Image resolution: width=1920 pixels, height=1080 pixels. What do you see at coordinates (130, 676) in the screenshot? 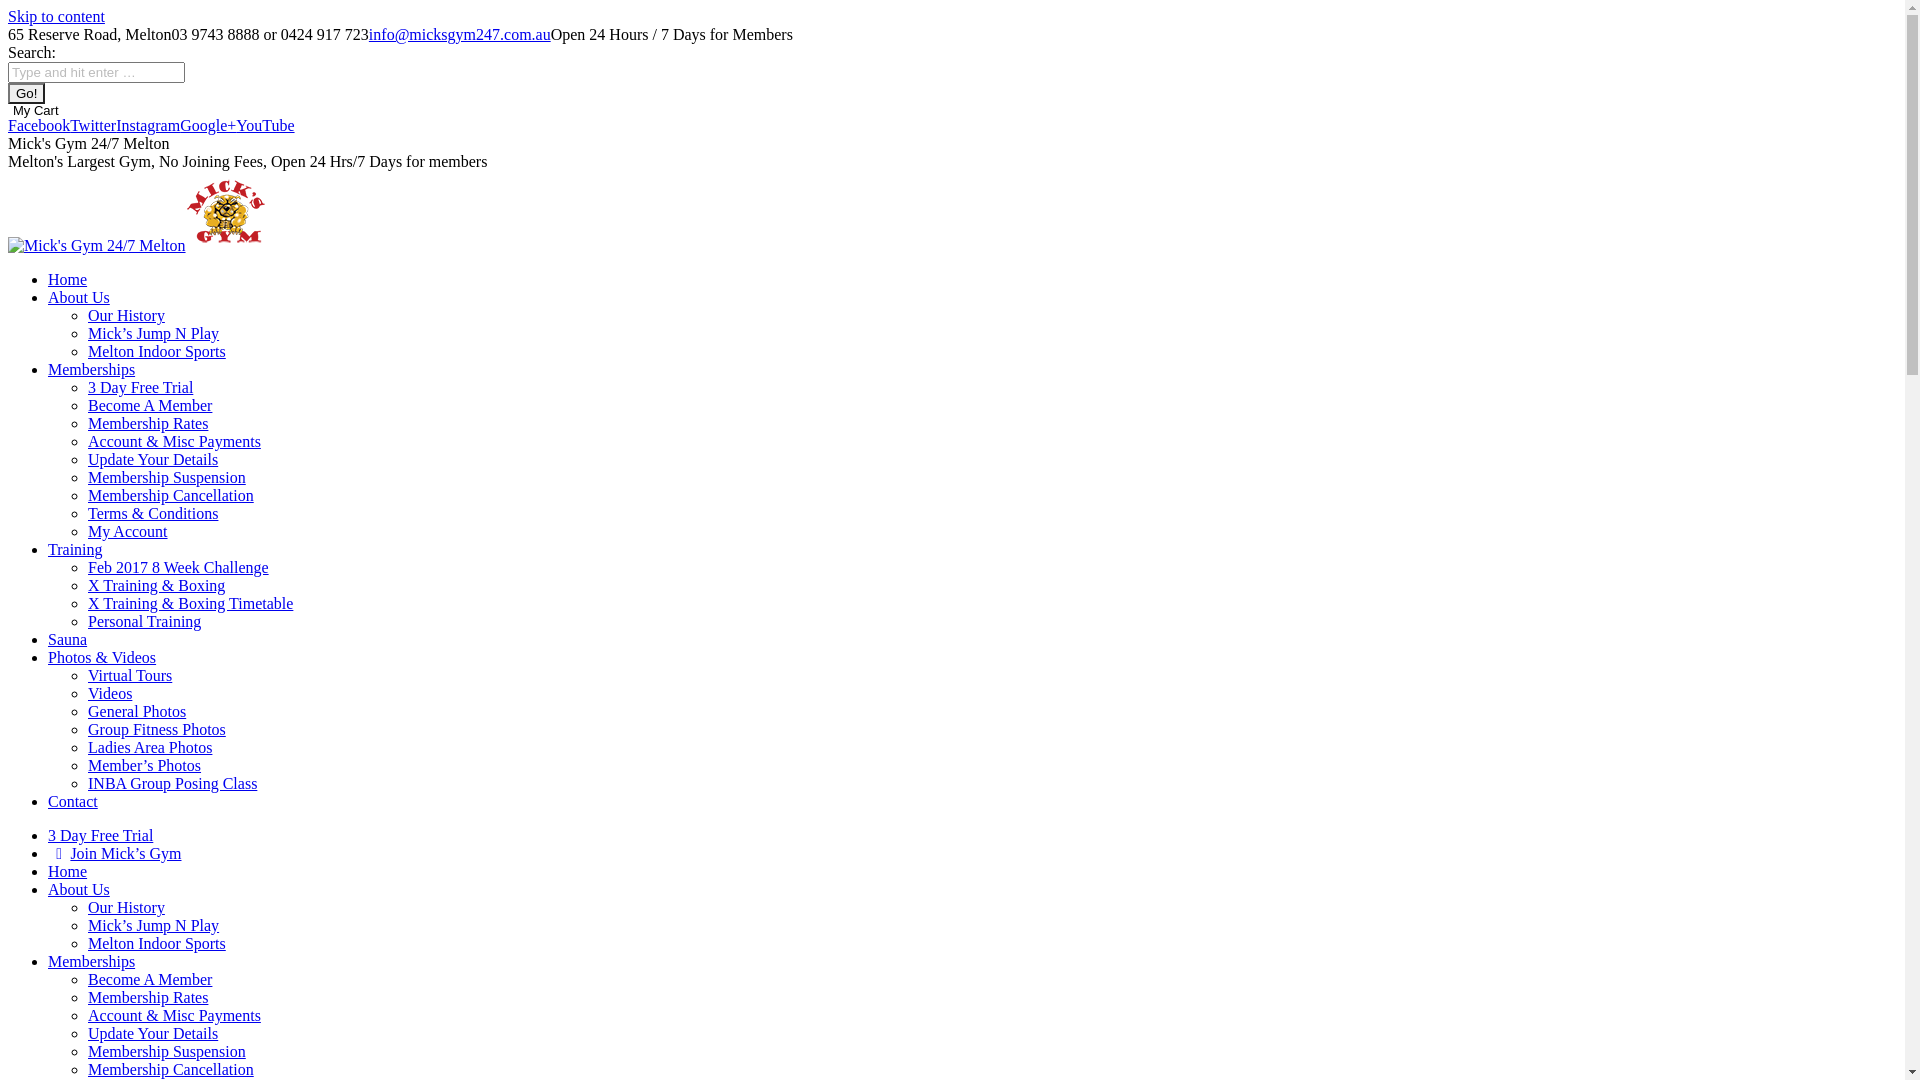
I see `Virtual Tours` at bounding box center [130, 676].